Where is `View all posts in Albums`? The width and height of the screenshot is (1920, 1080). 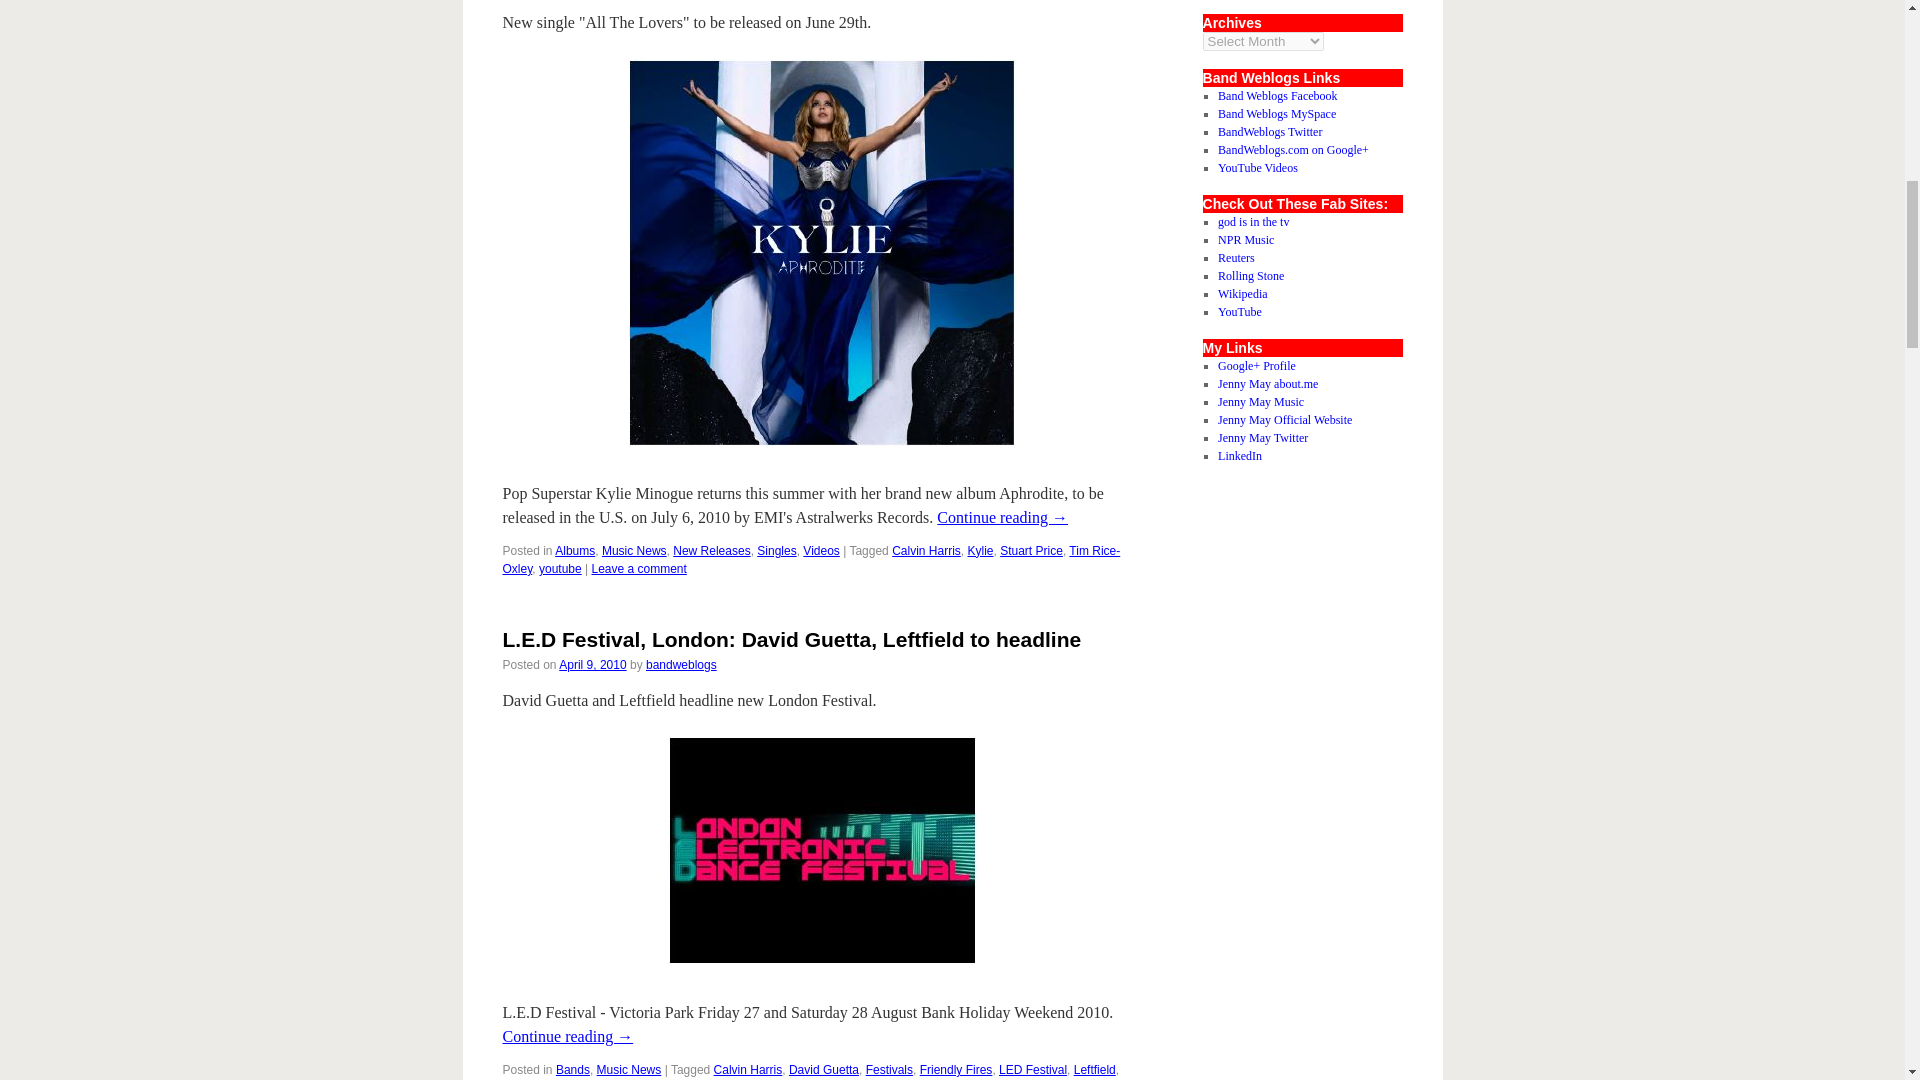 View all posts in Albums is located at coordinates (574, 551).